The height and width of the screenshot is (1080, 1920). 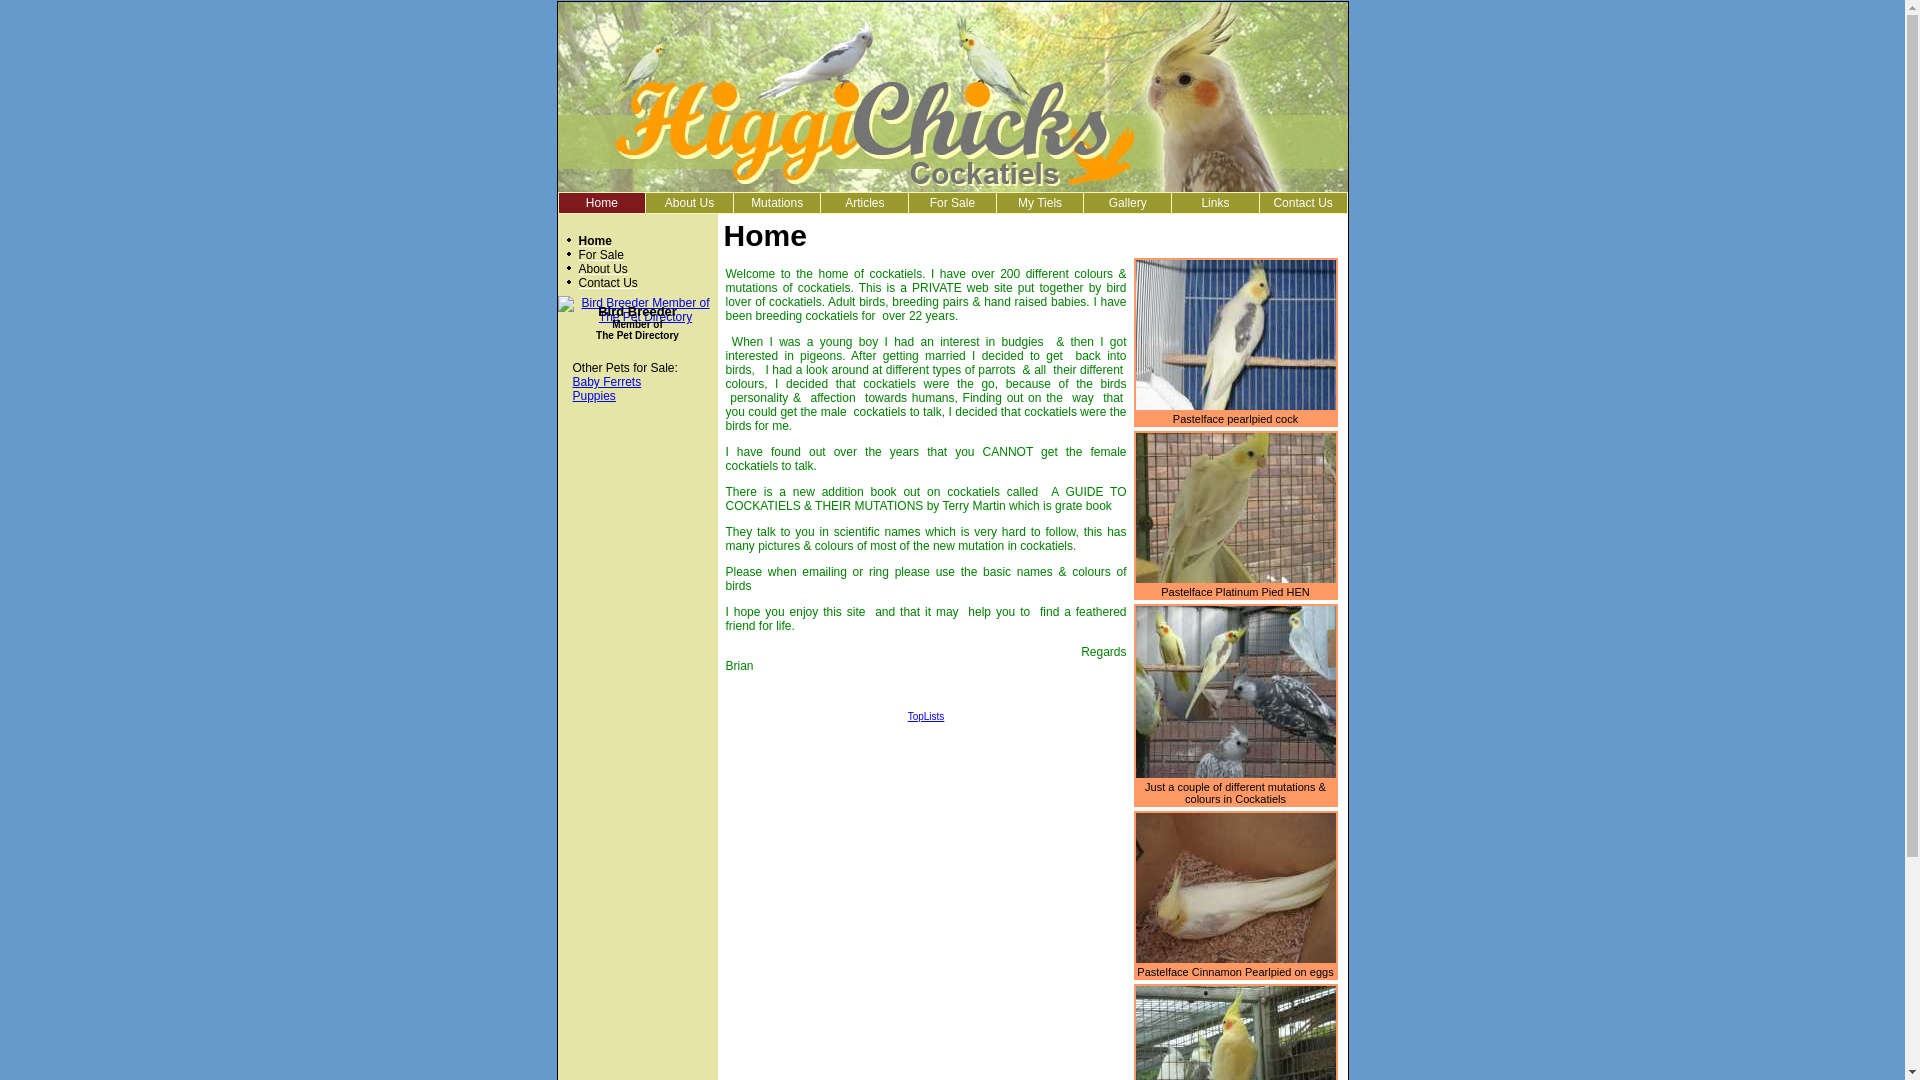 What do you see at coordinates (594, 396) in the screenshot?
I see `Puppies` at bounding box center [594, 396].